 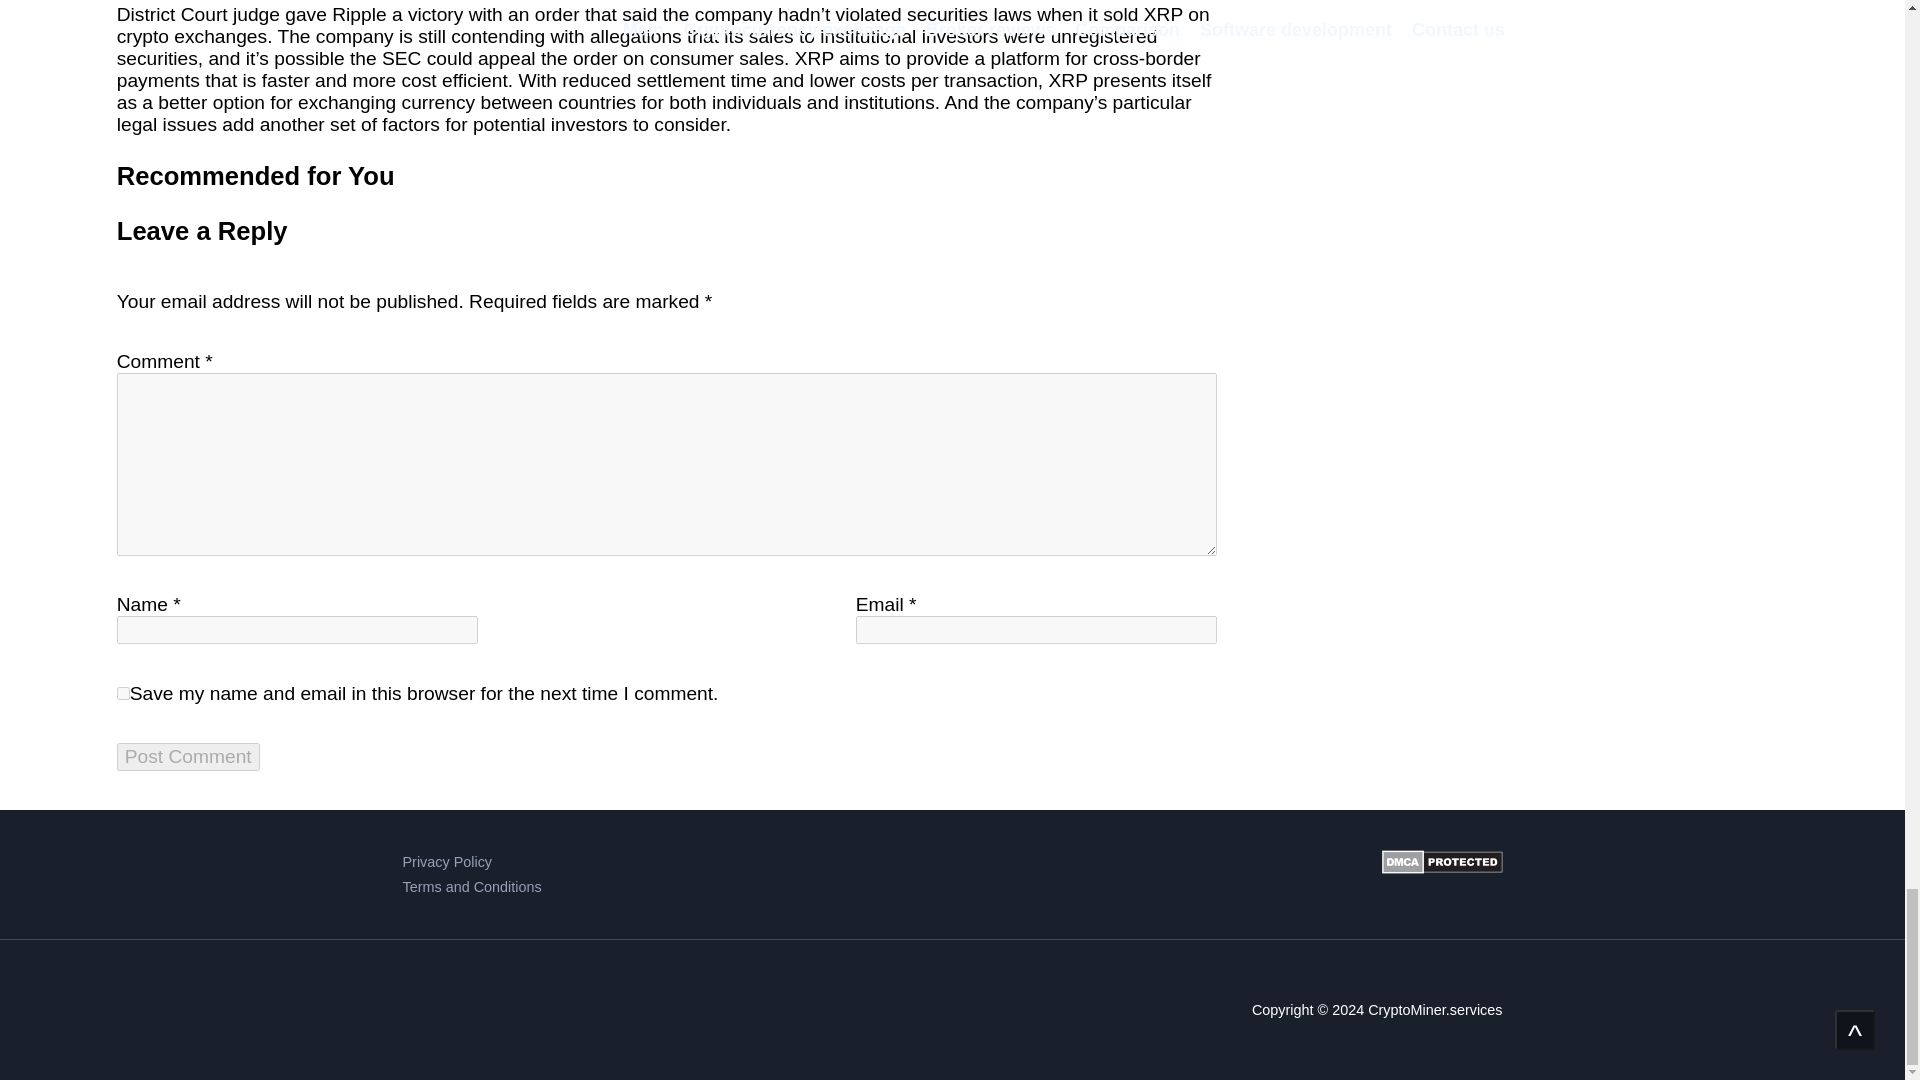 What do you see at coordinates (1442, 874) in the screenshot?
I see `DMCA.com Protection Status` at bounding box center [1442, 874].